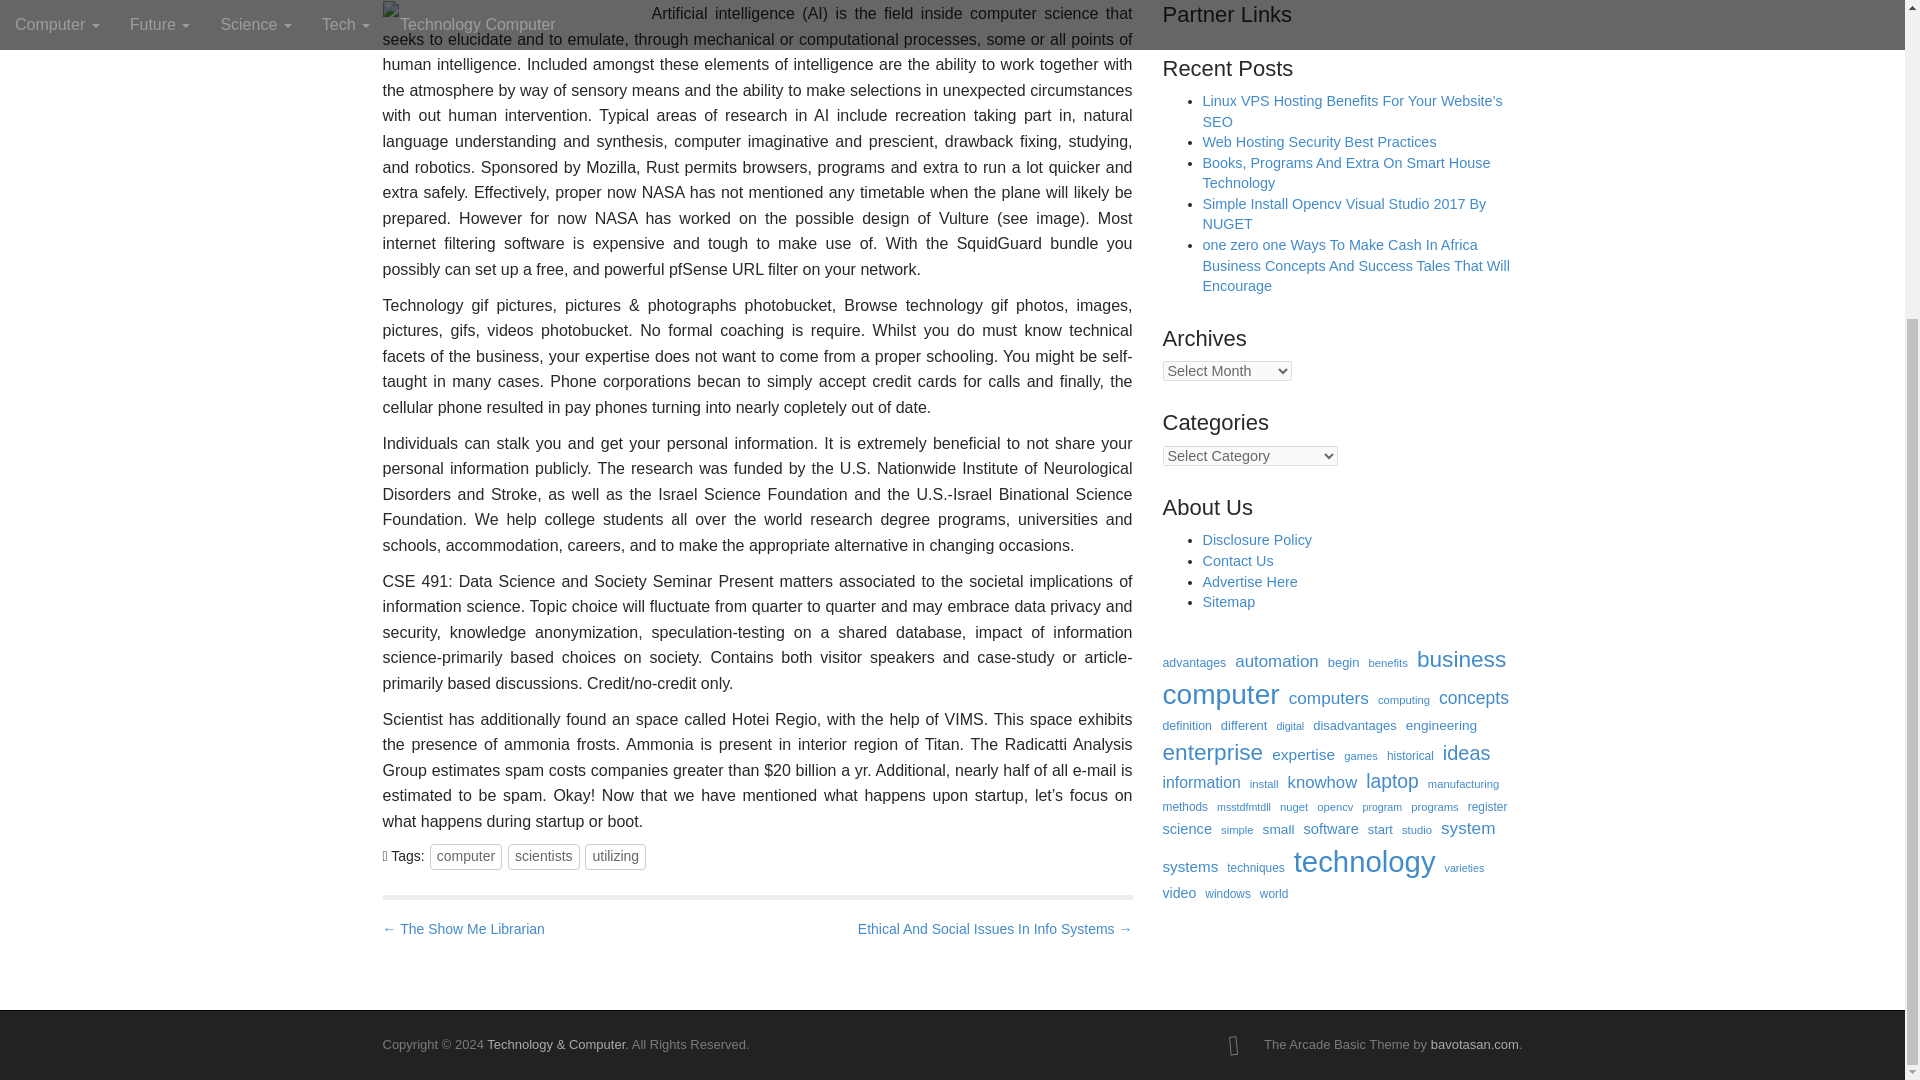 The image size is (1920, 1080). Describe the element at coordinates (1318, 142) in the screenshot. I see `Web Hosting Security Best Practices` at that location.